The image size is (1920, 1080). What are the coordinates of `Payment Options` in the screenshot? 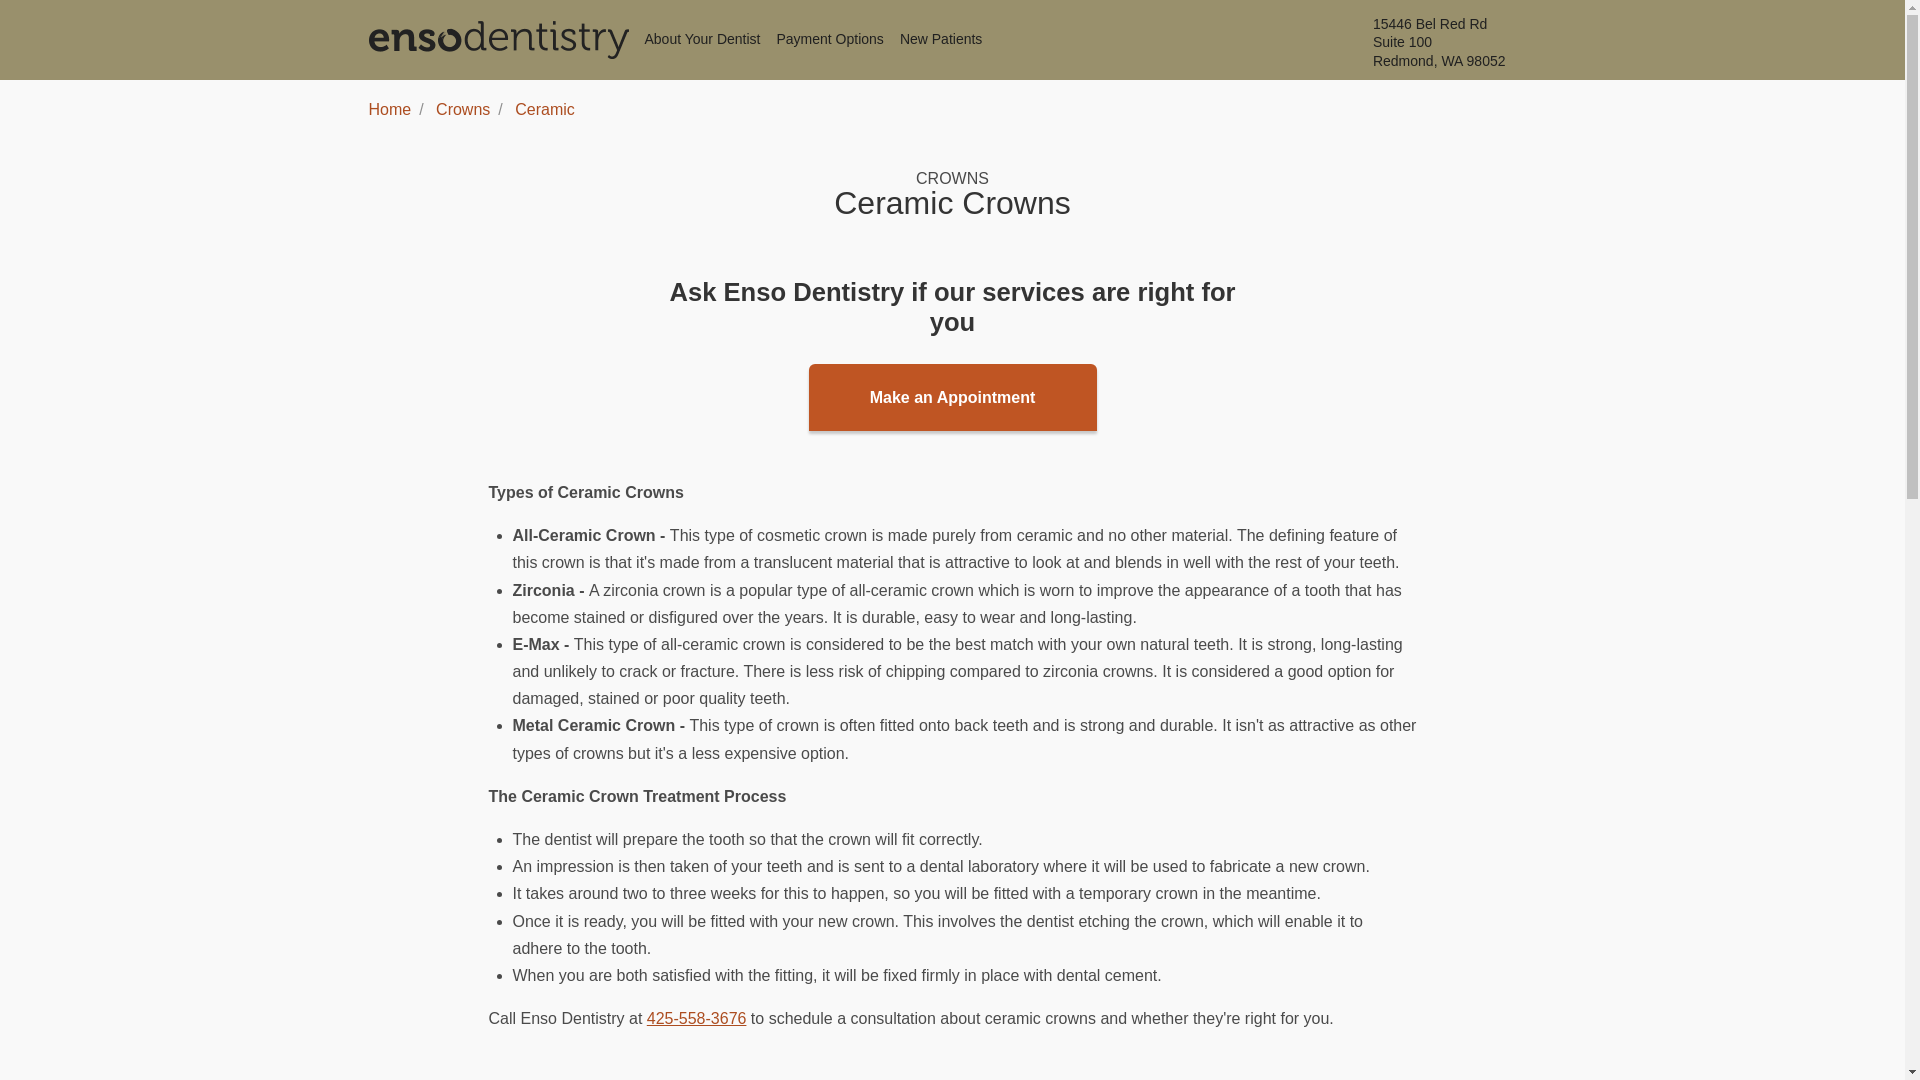 It's located at (829, 39).